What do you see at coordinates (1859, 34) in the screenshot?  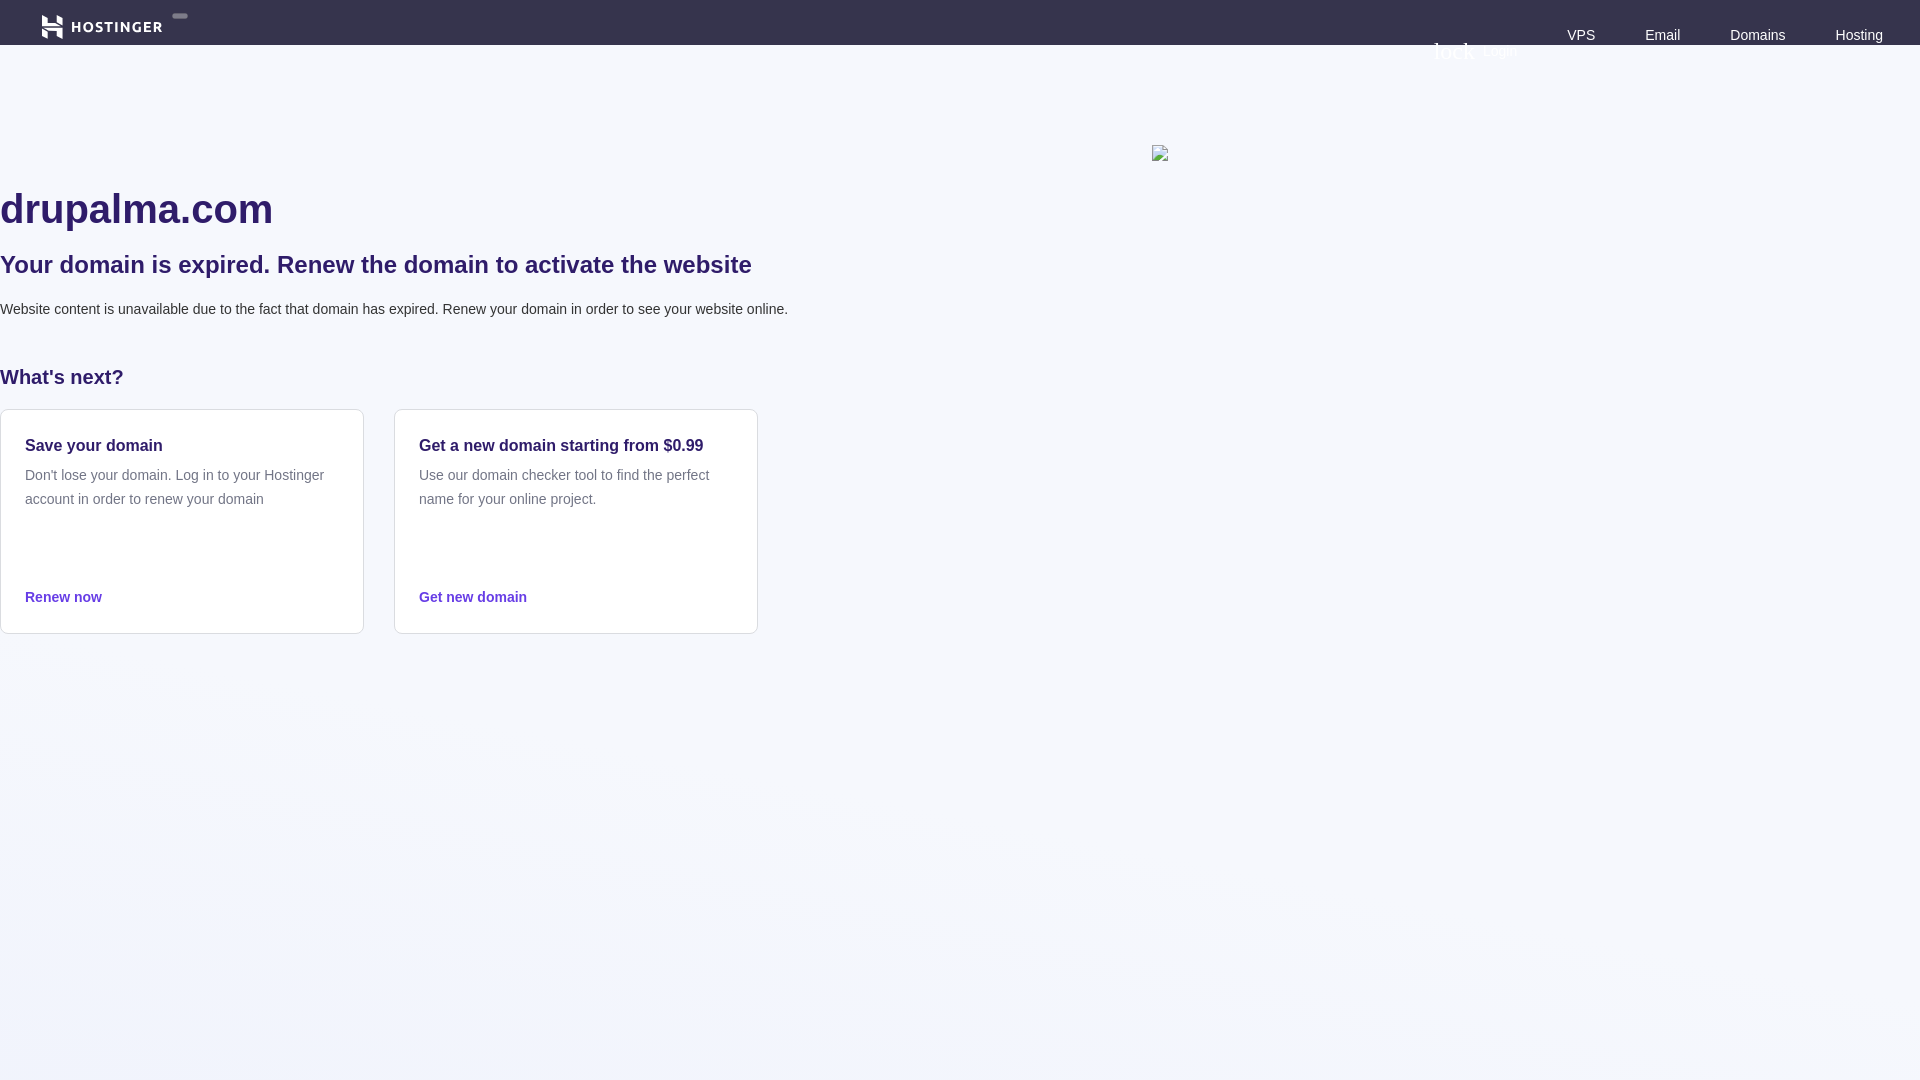 I see `Hosting` at bounding box center [1859, 34].